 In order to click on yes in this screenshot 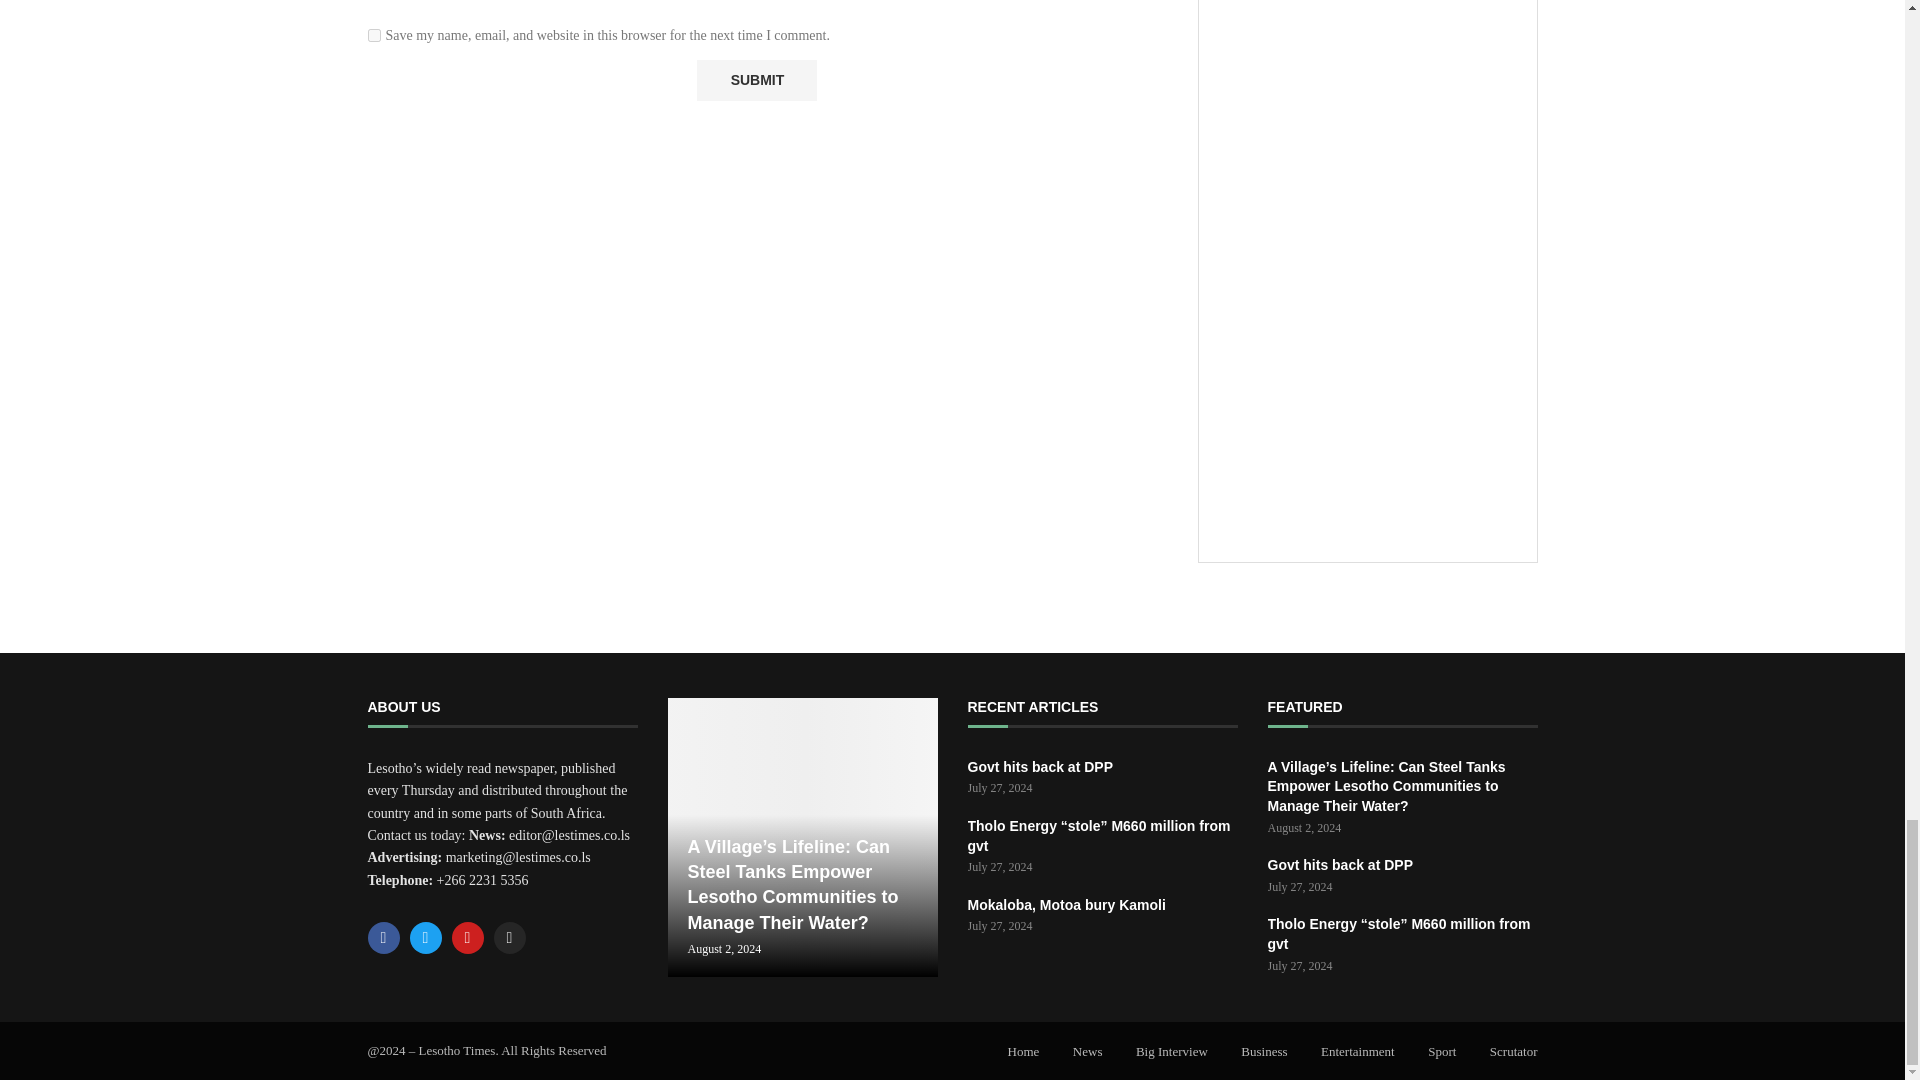, I will do `click(374, 36)`.